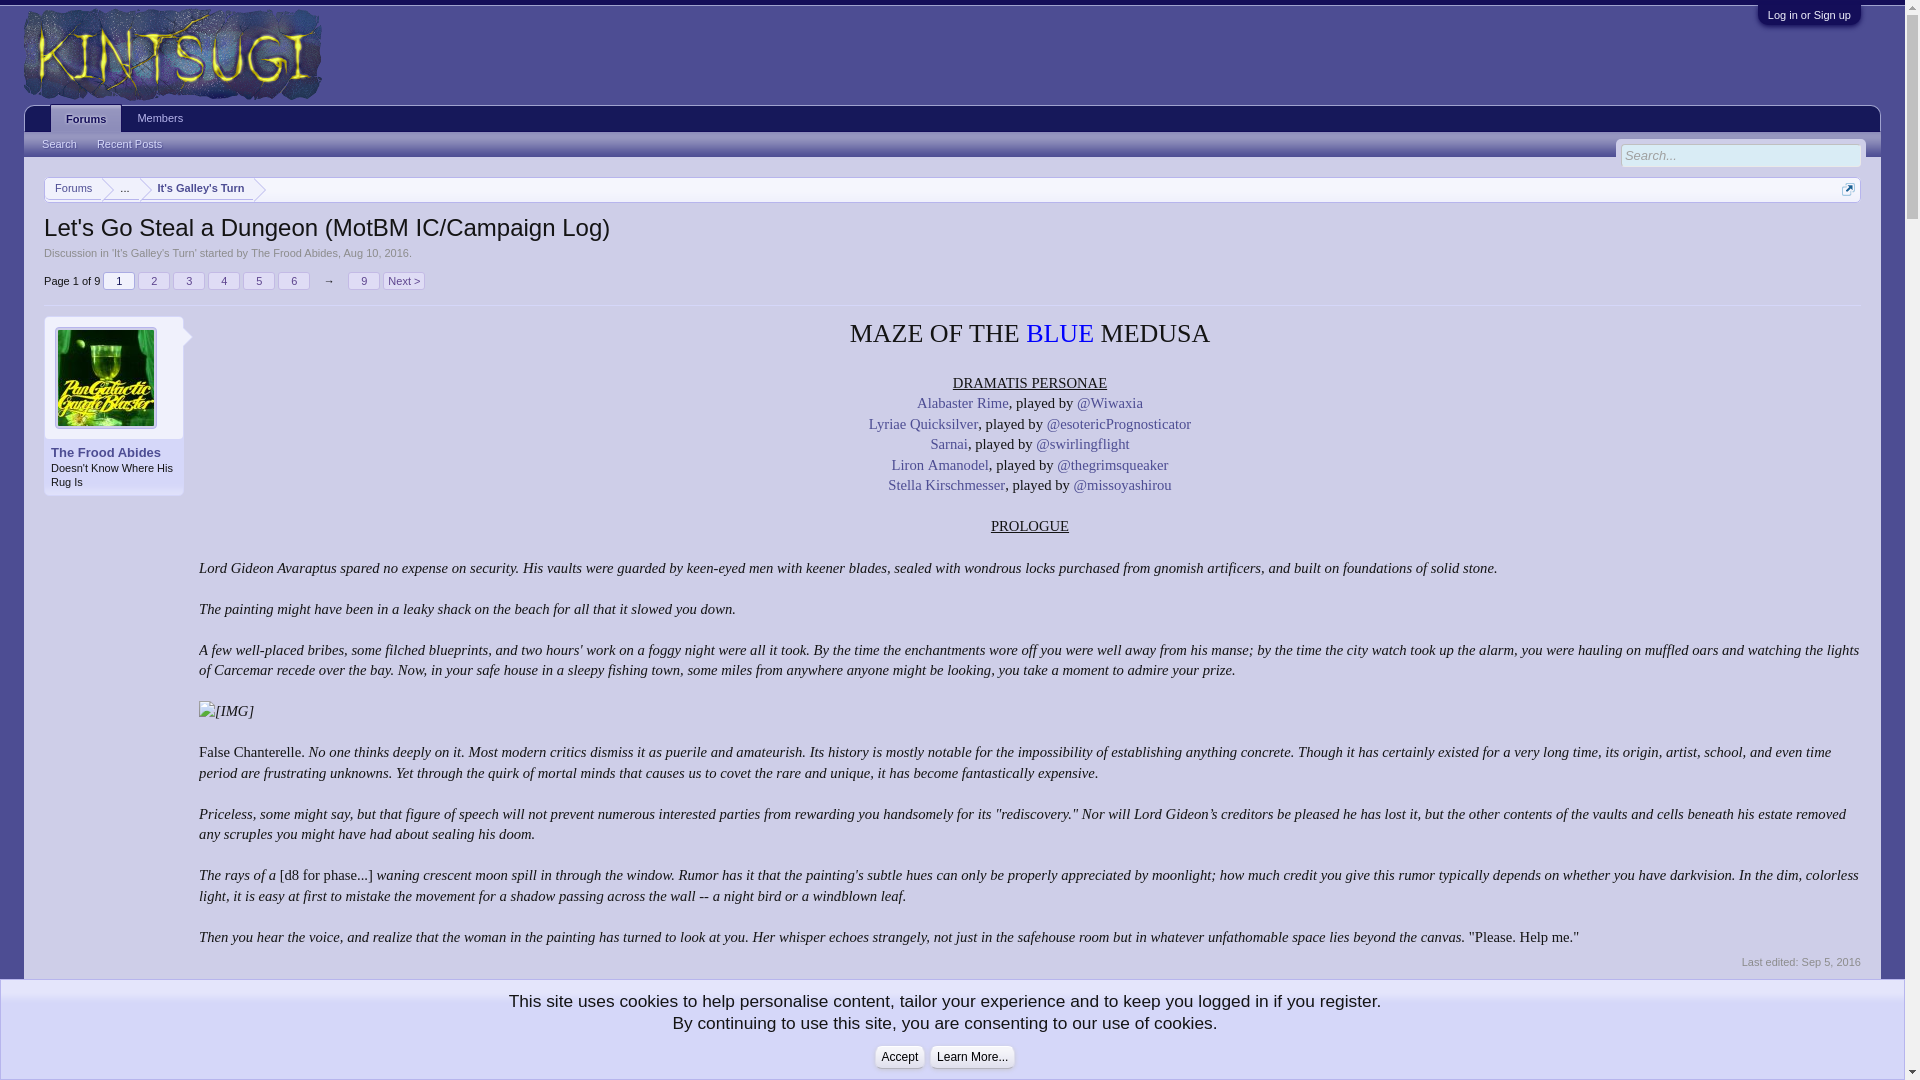  What do you see at coordinates (944, 403) in the screenshot?
I see `Lyriae Quicksilver` at bounding box center [944, 403].